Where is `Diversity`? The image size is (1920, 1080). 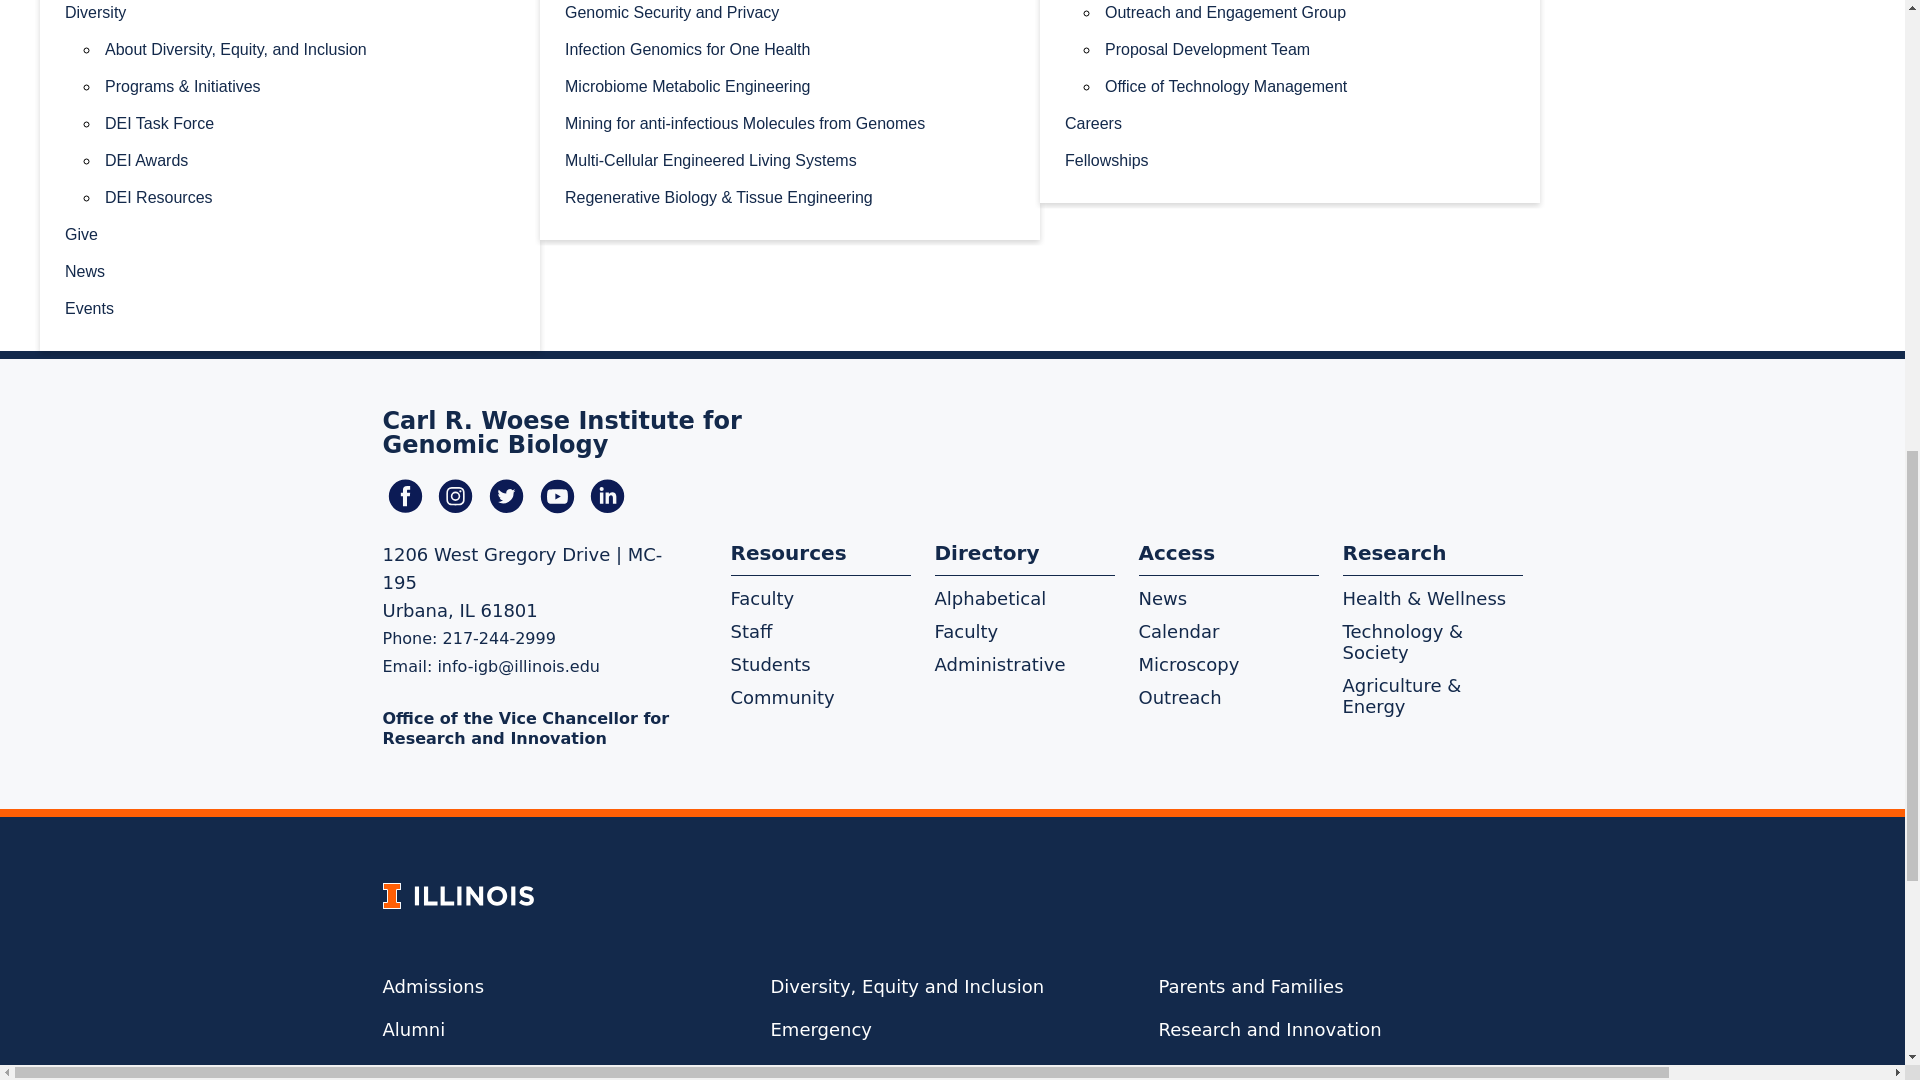
Diversity is located at coordinates (290, 15).